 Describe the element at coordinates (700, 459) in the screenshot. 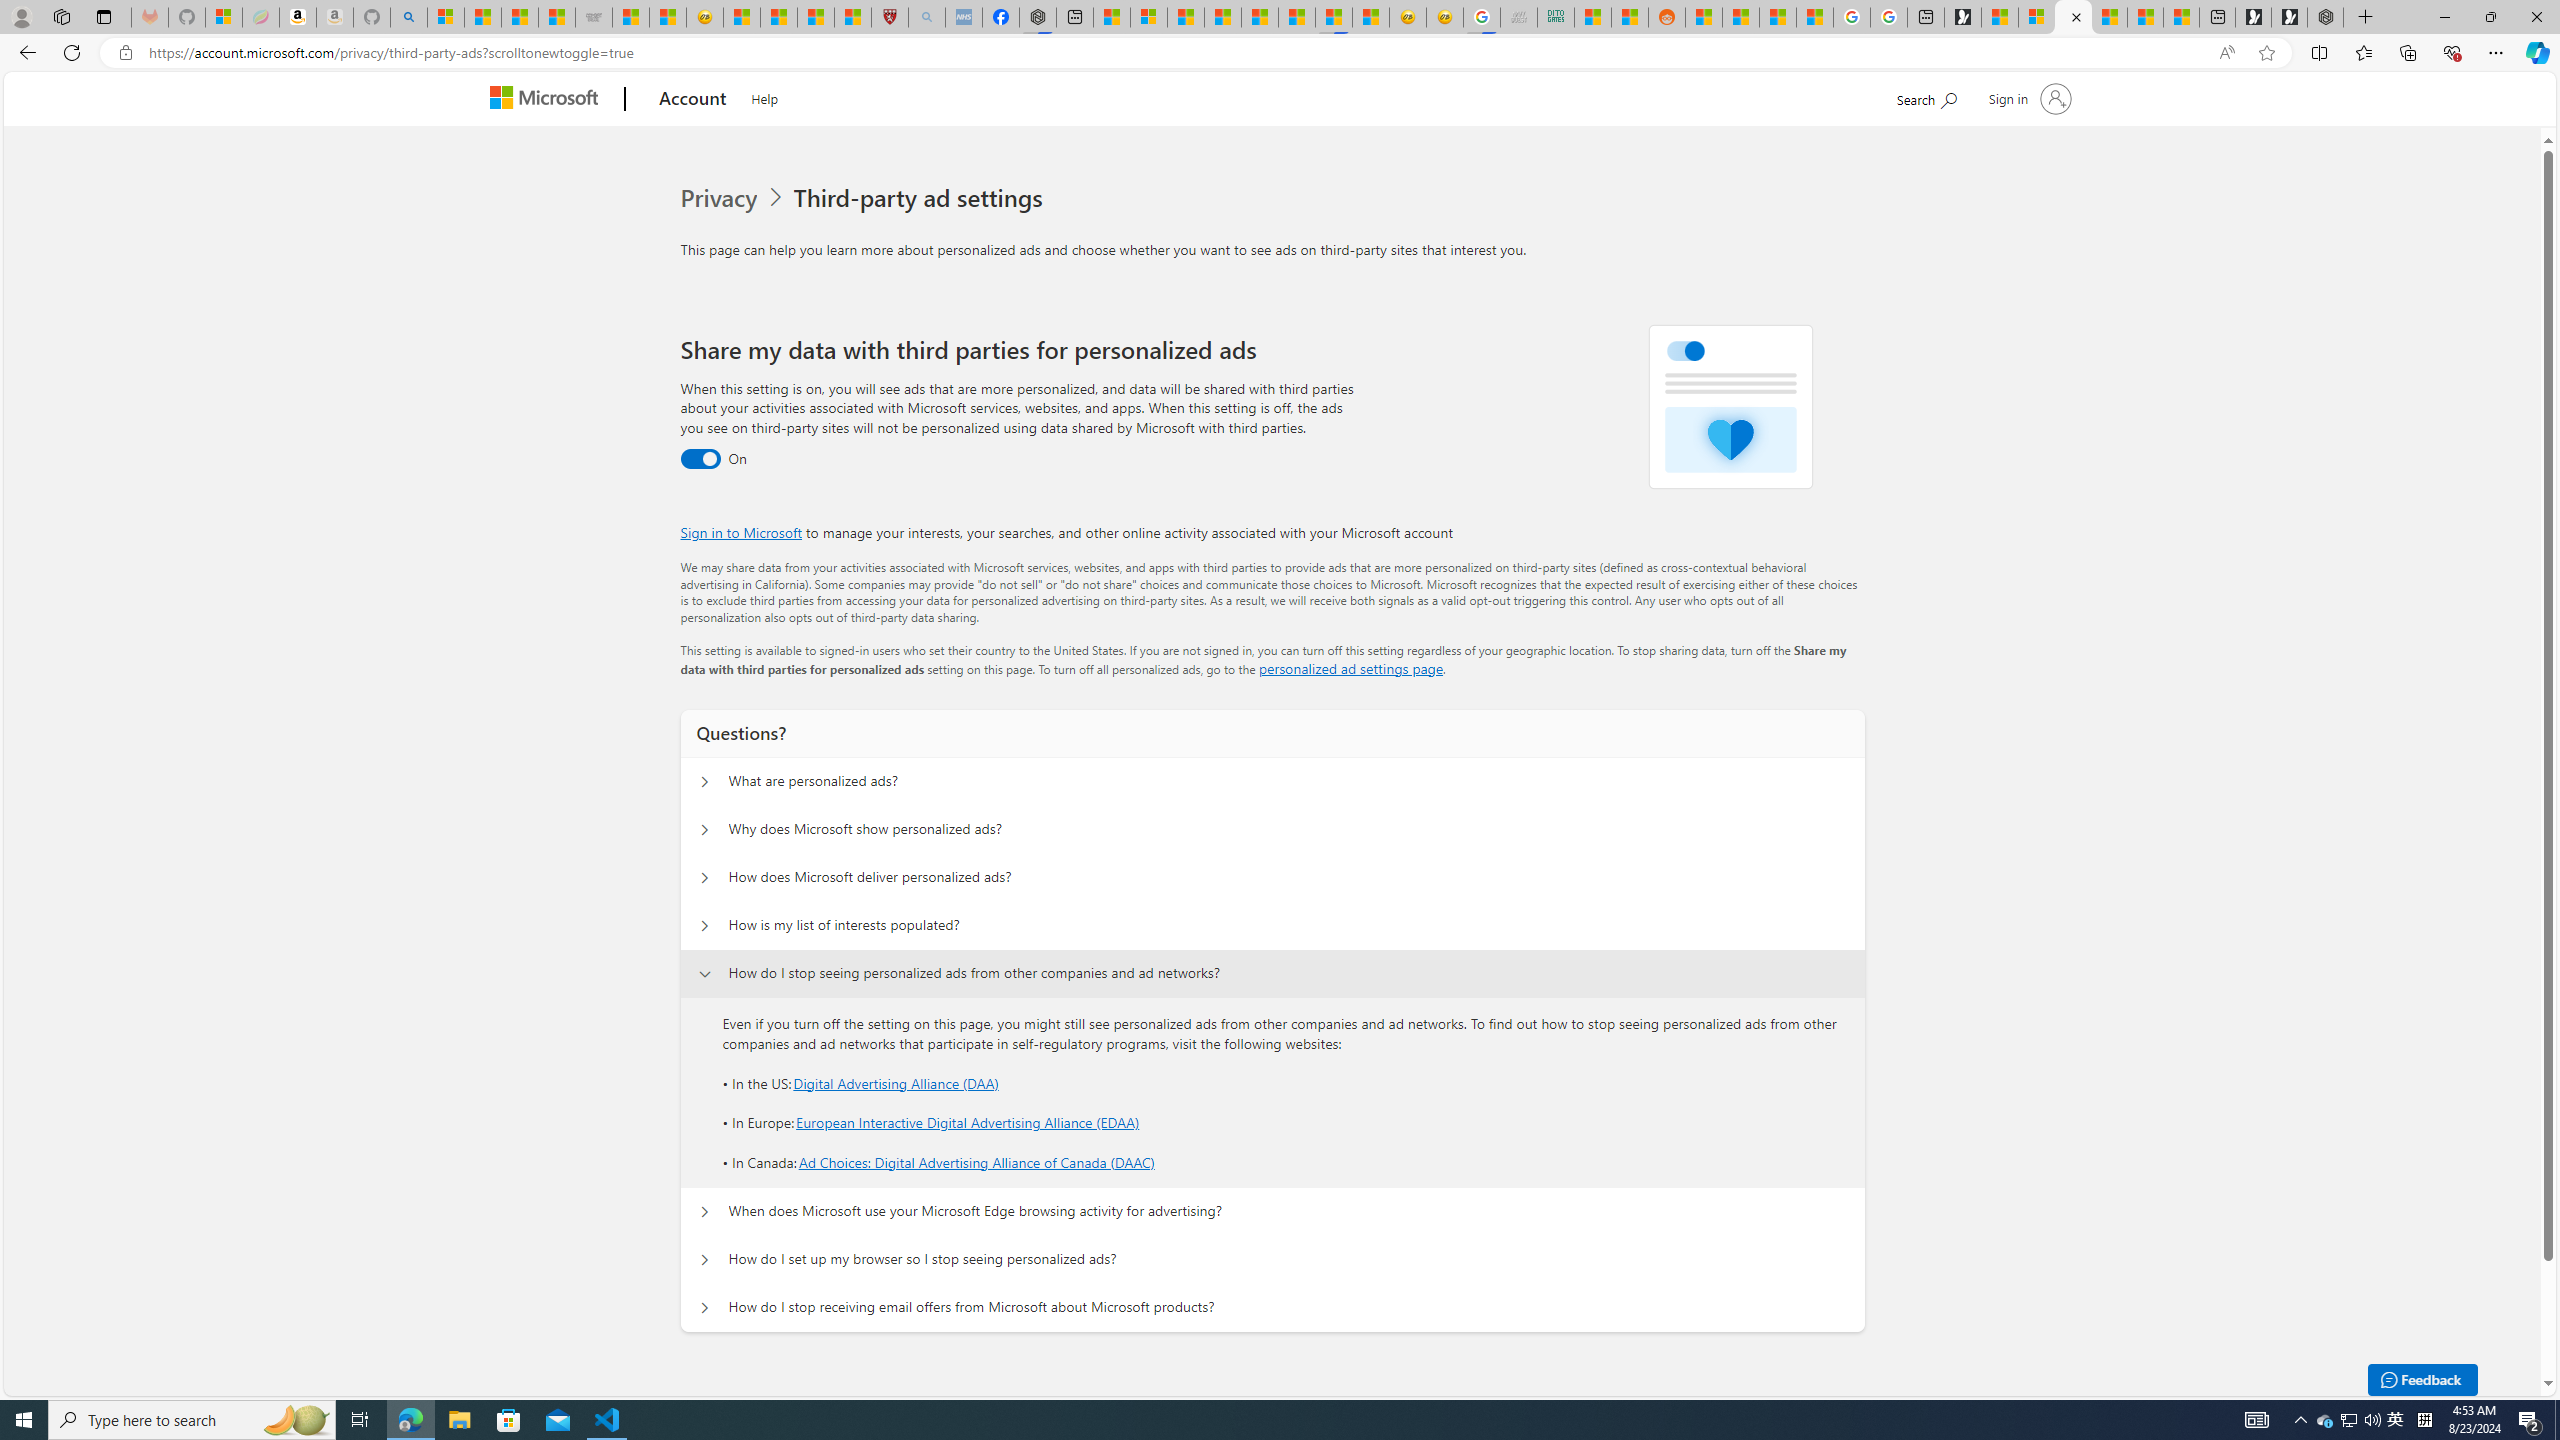

I see `Third party data sharing toggle` at that location.